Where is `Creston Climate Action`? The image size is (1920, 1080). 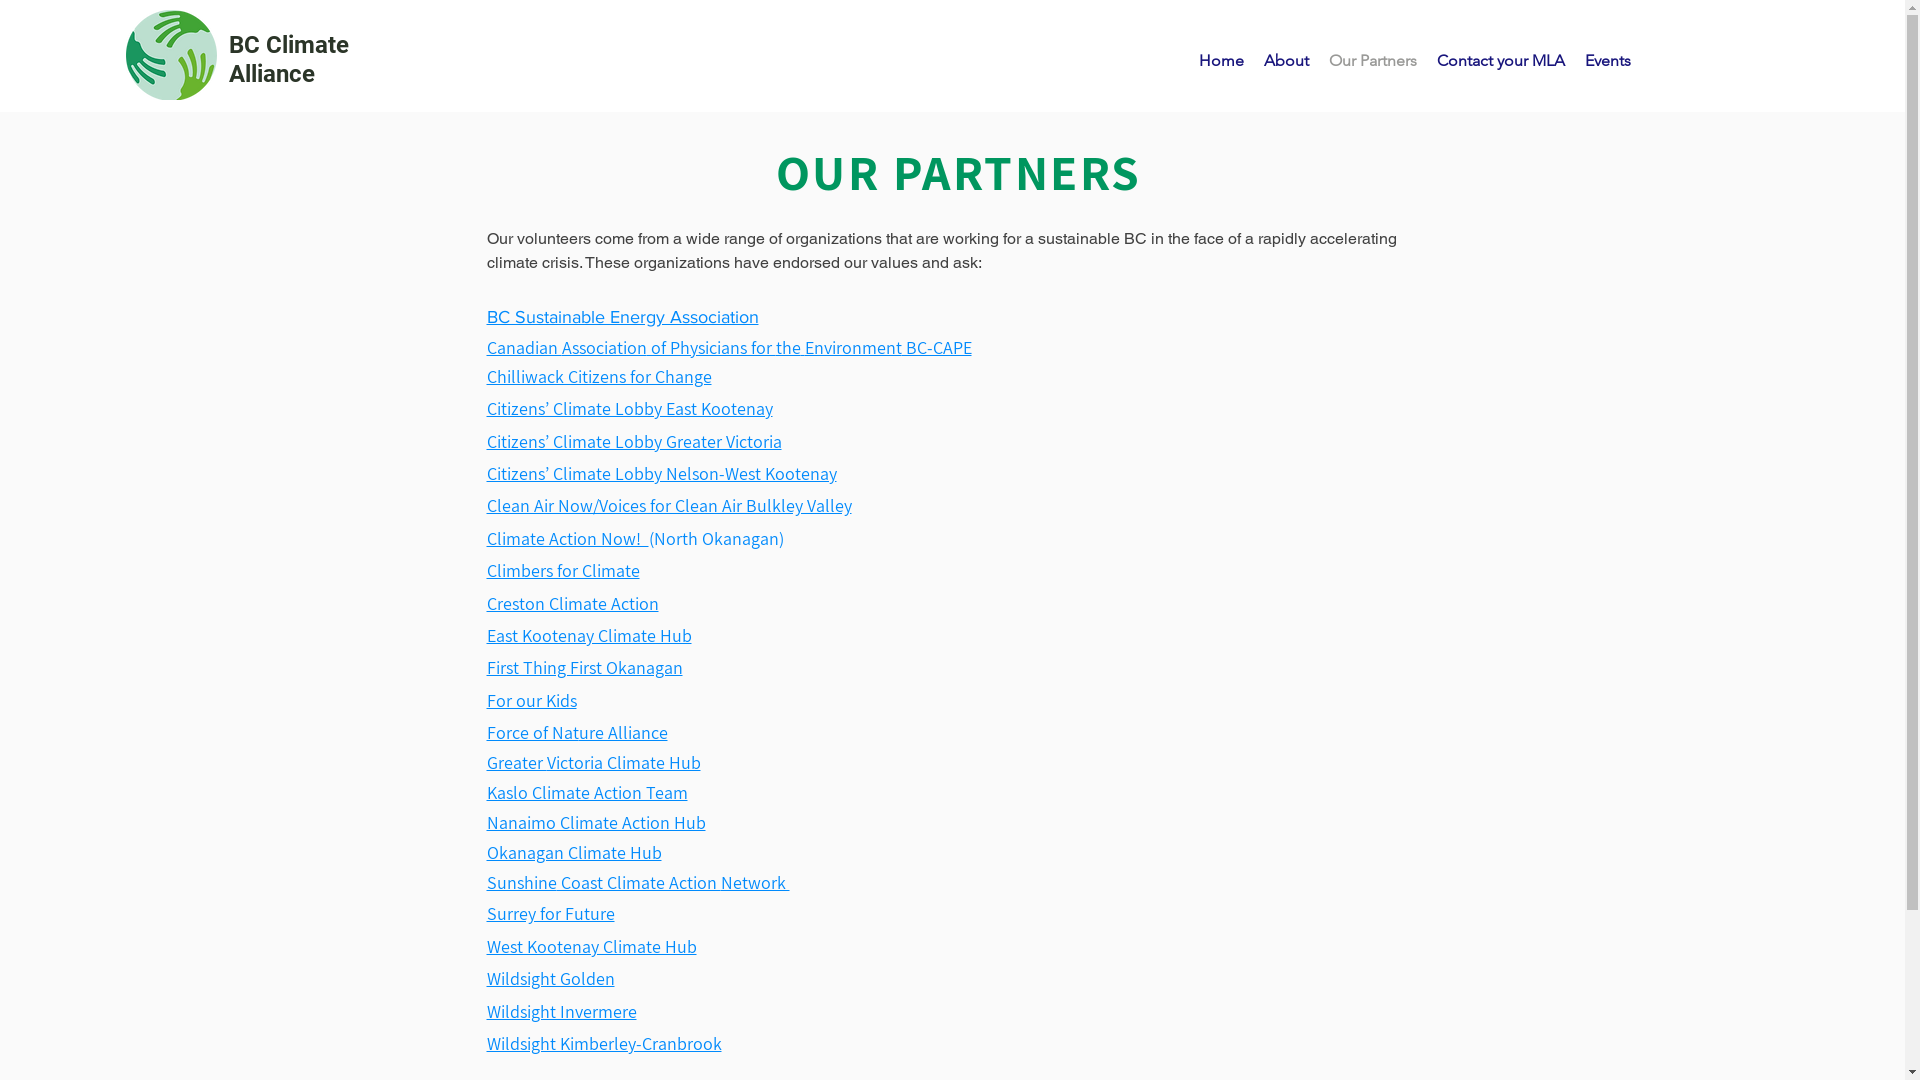
Creston Climate Action is located at coordinates (572, 604).